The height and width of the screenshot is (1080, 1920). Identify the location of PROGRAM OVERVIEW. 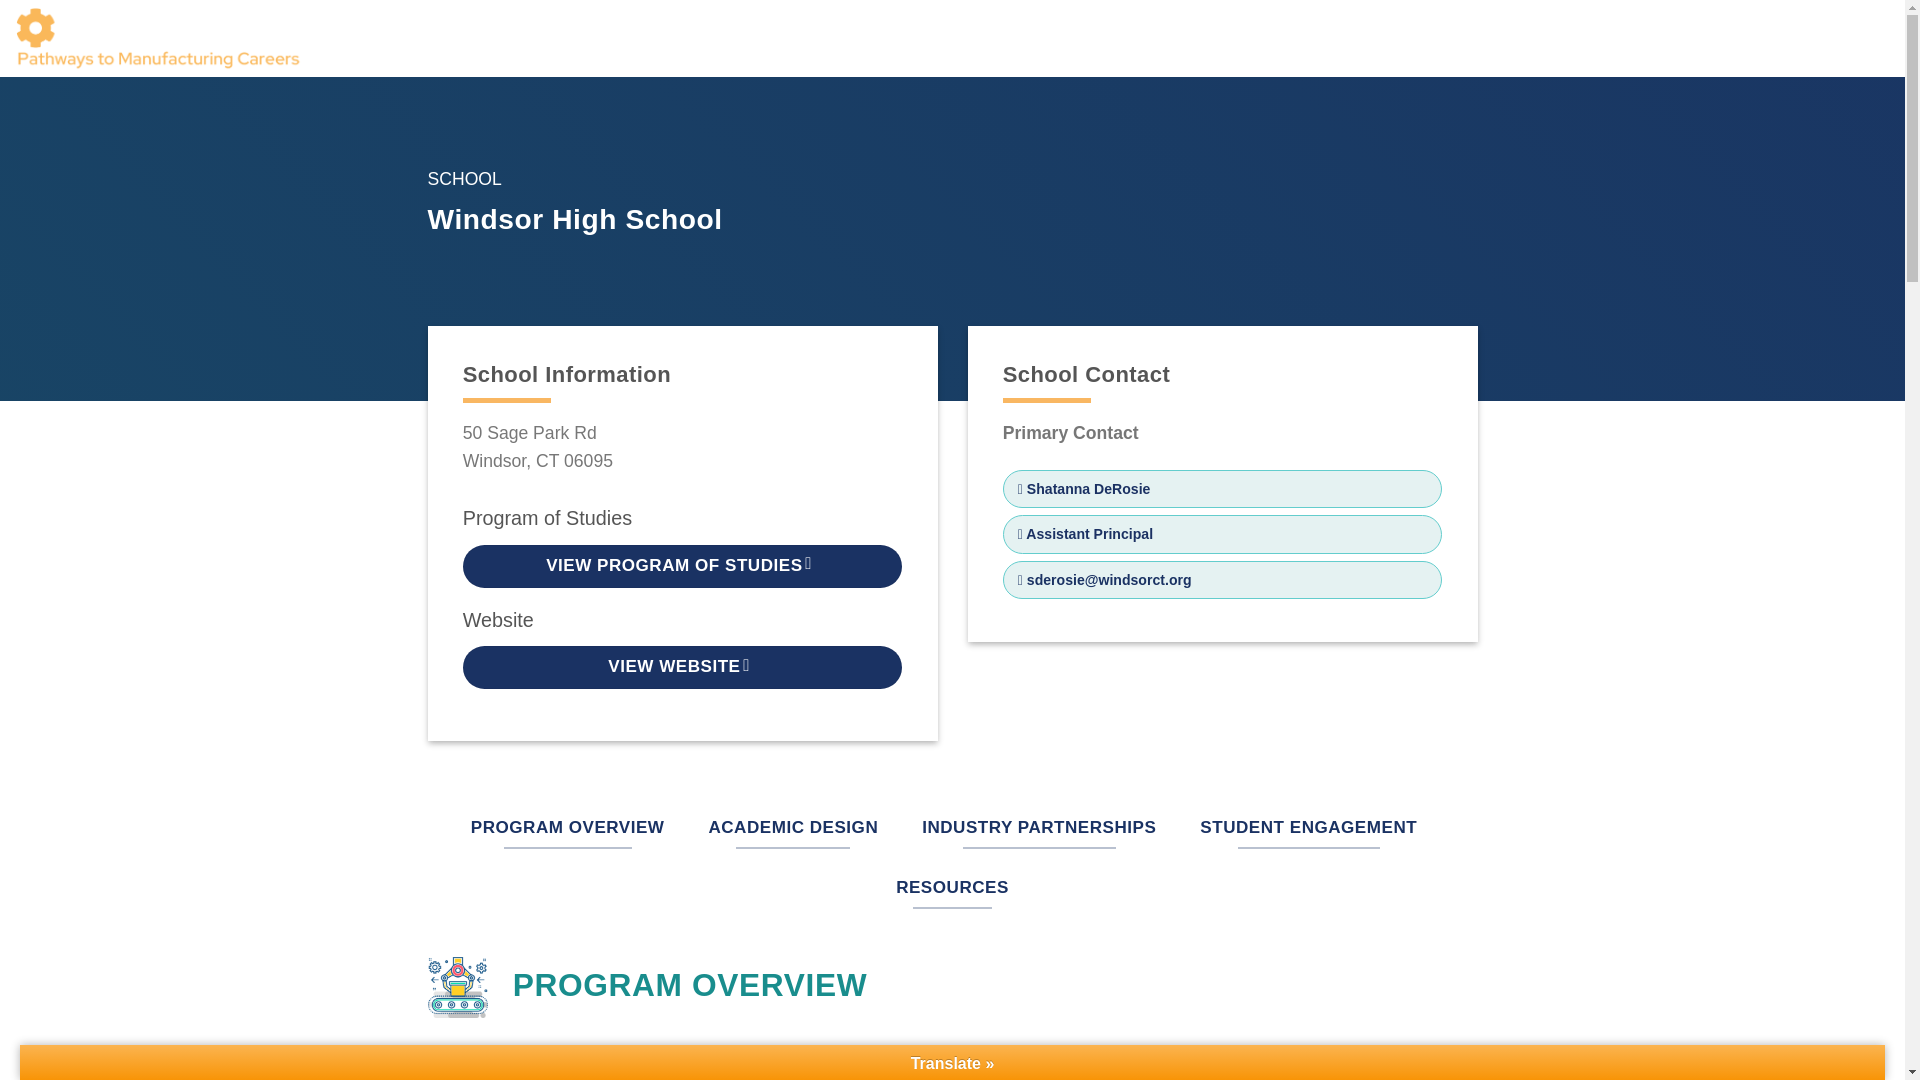
(568, 828).